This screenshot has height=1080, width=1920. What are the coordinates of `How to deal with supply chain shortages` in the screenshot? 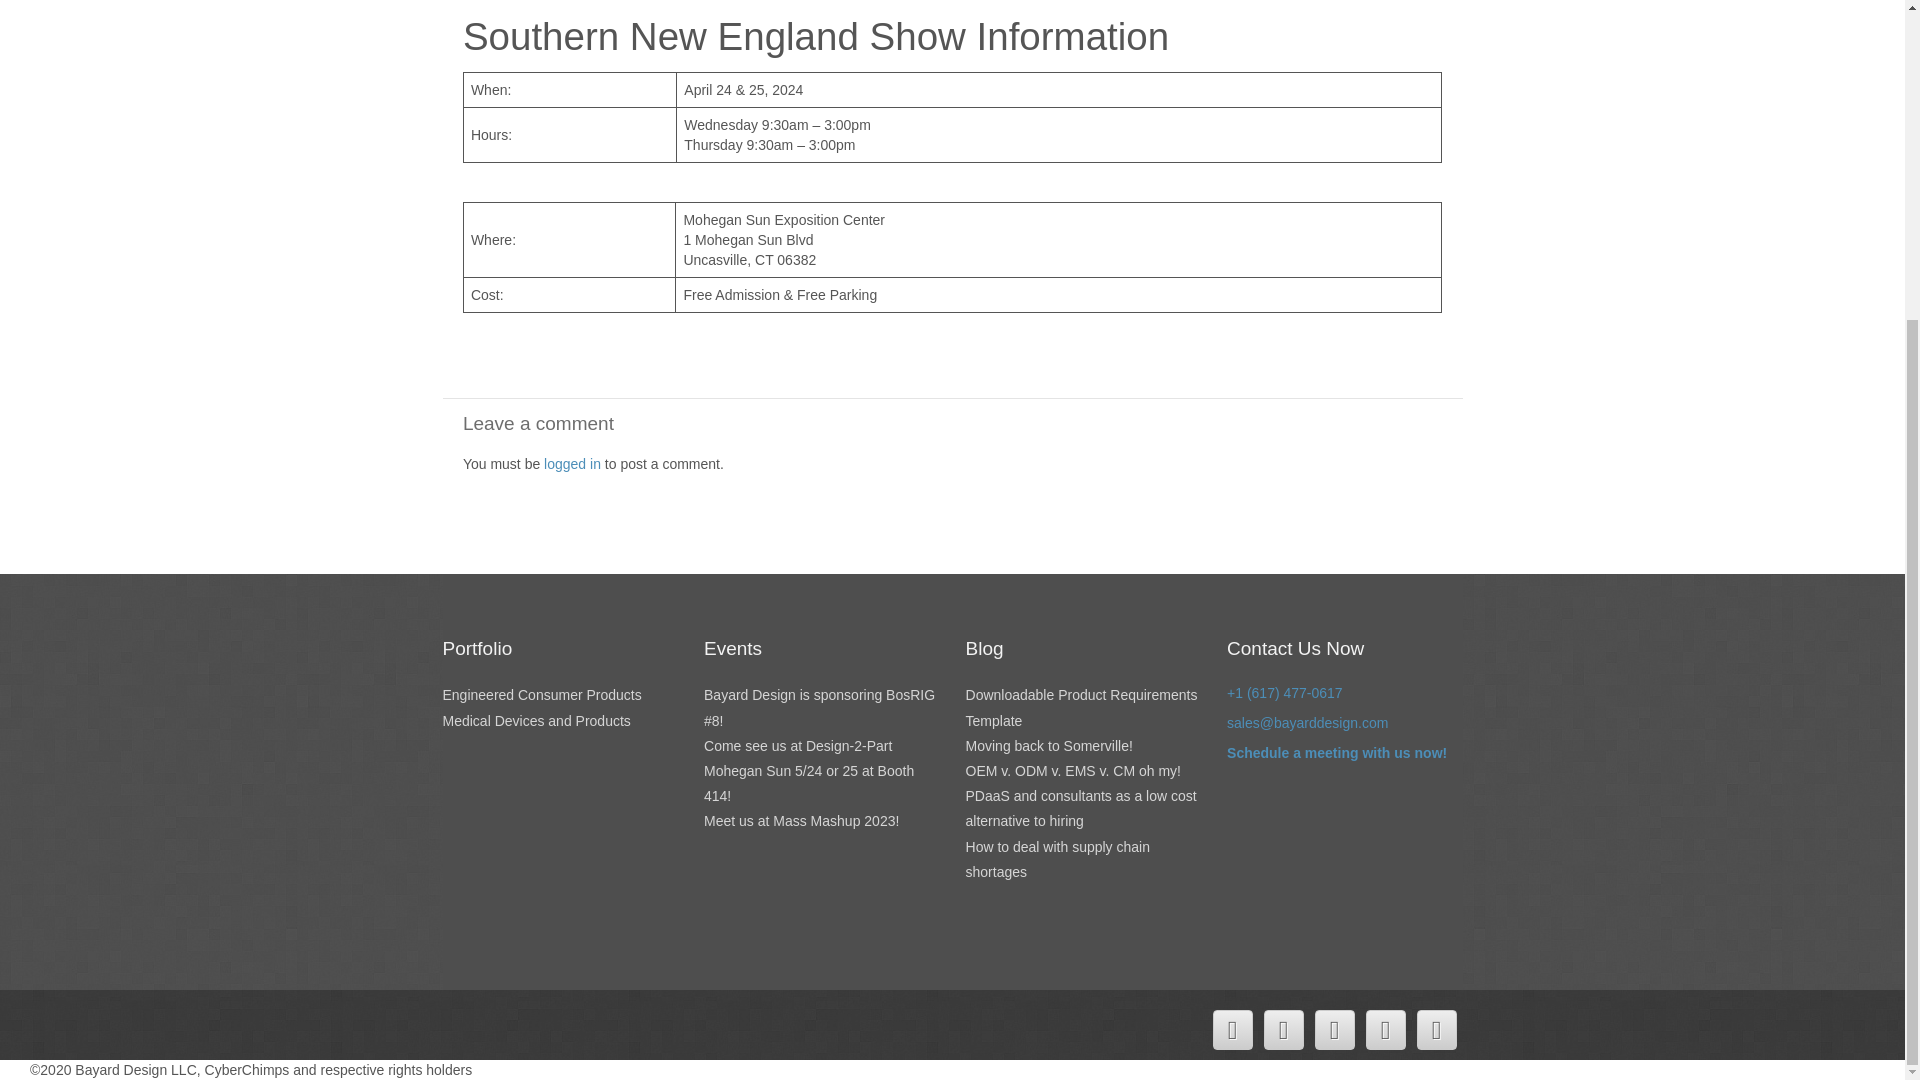 It's located at (1058, 860).